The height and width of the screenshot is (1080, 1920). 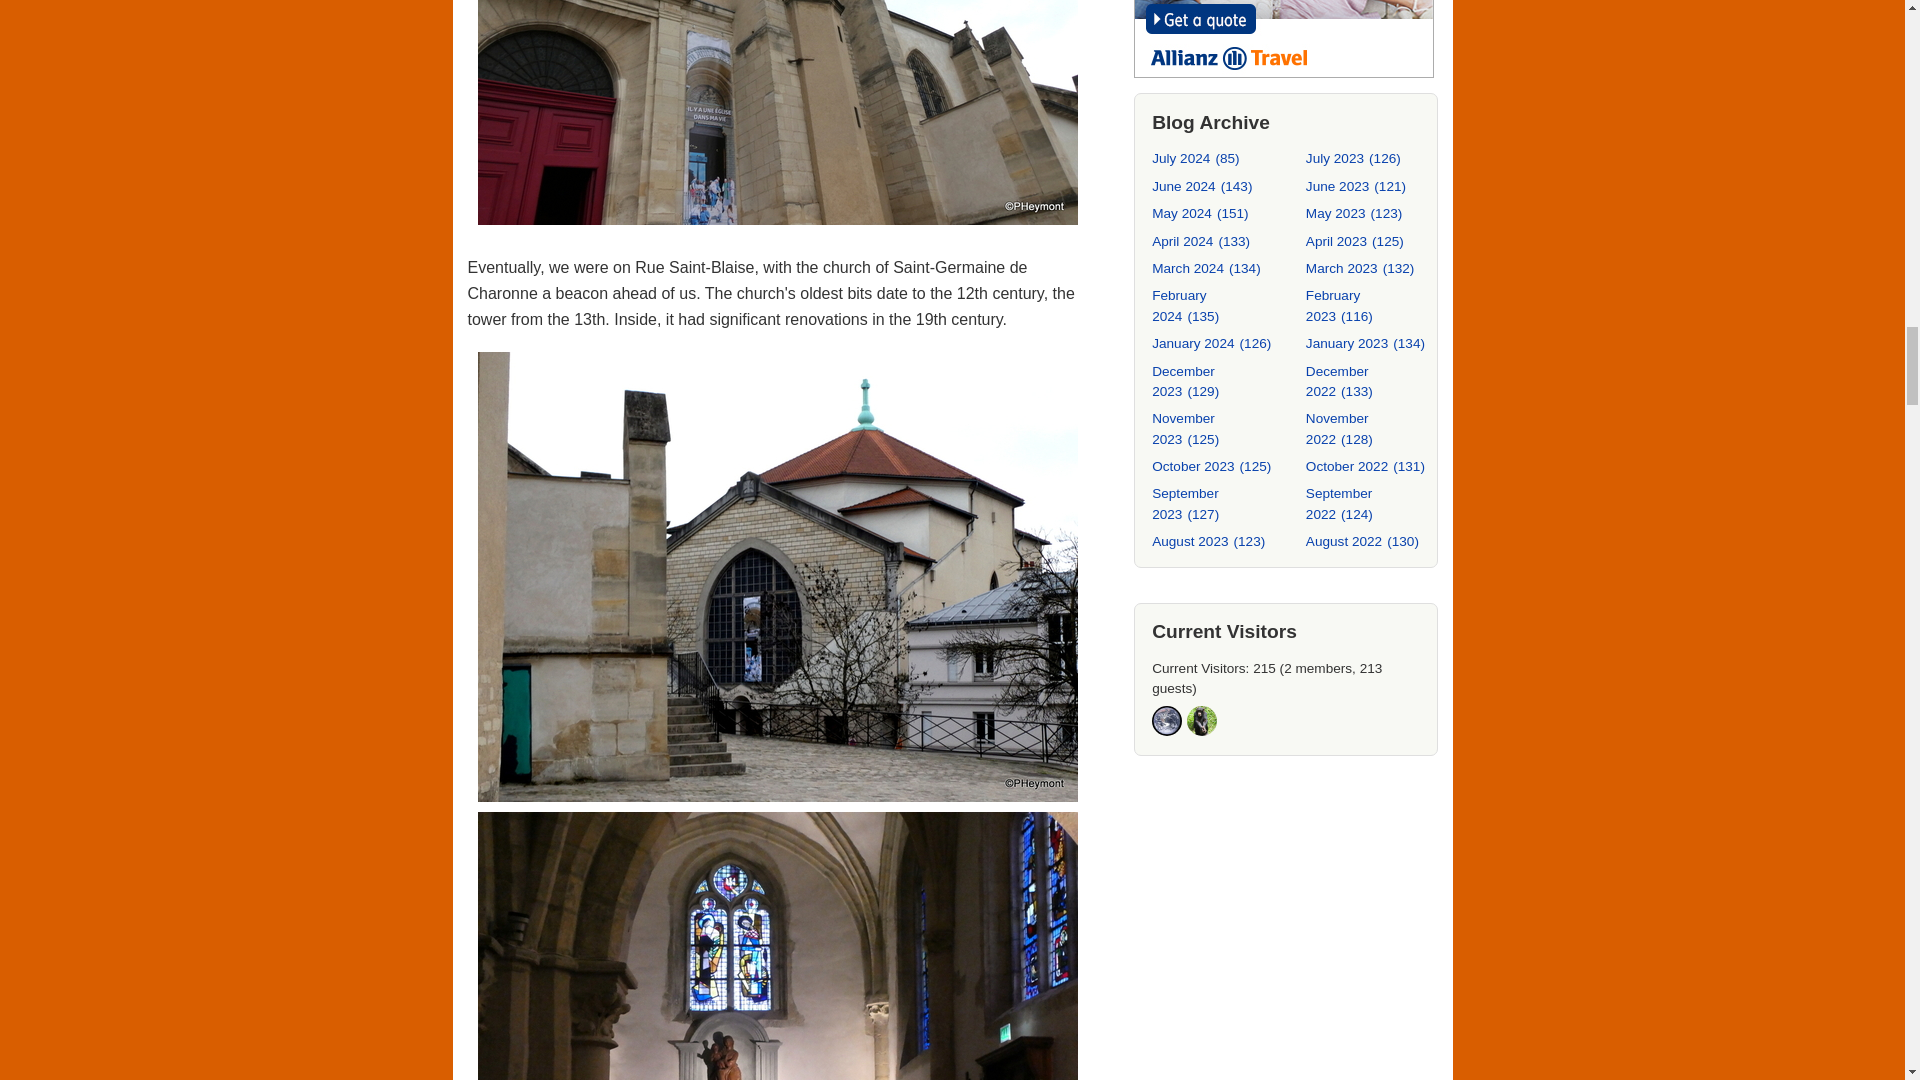 What do you see at coordinates (778, 946) in the screenshot?
I see `P1210196` at bounding box center [778, 946].